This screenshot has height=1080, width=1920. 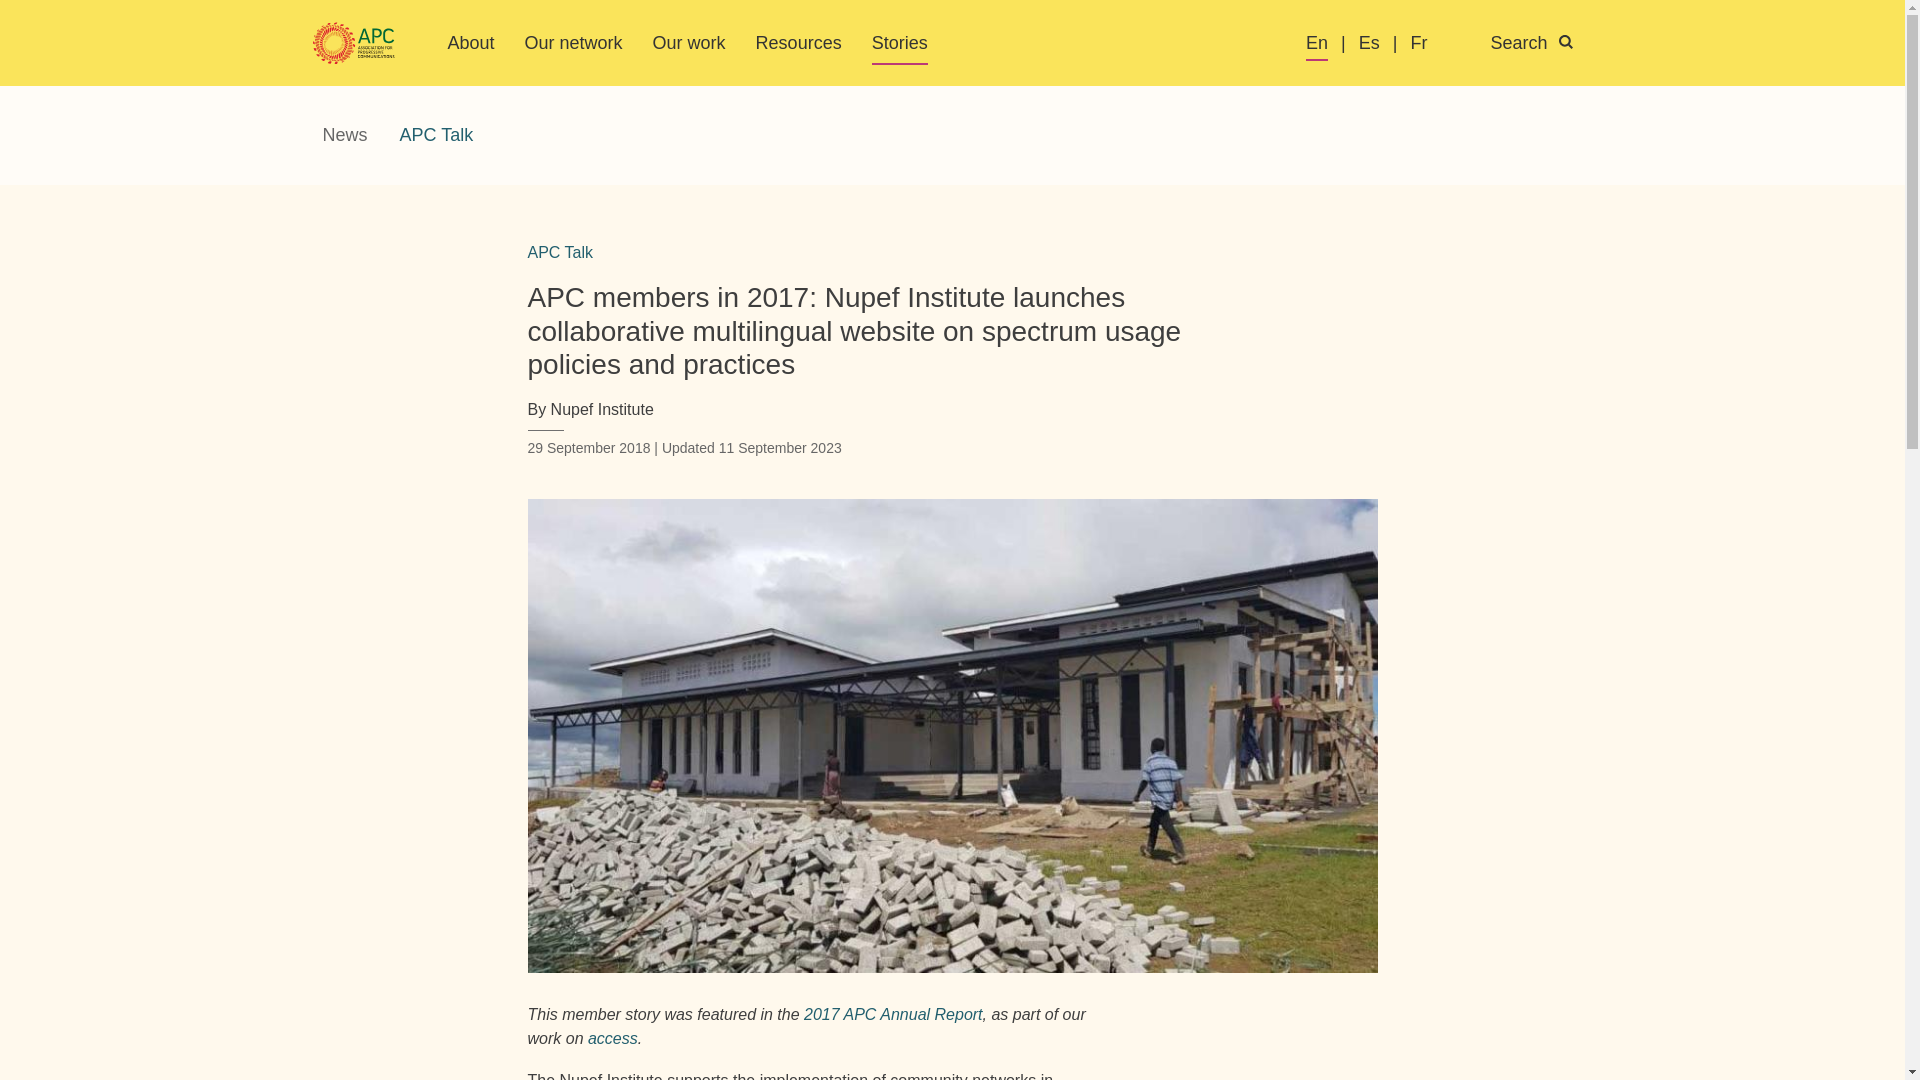 What do you see at coordinates (612, 1038) in the screenshot?
I see `access` at bounding box center [612, 1038].